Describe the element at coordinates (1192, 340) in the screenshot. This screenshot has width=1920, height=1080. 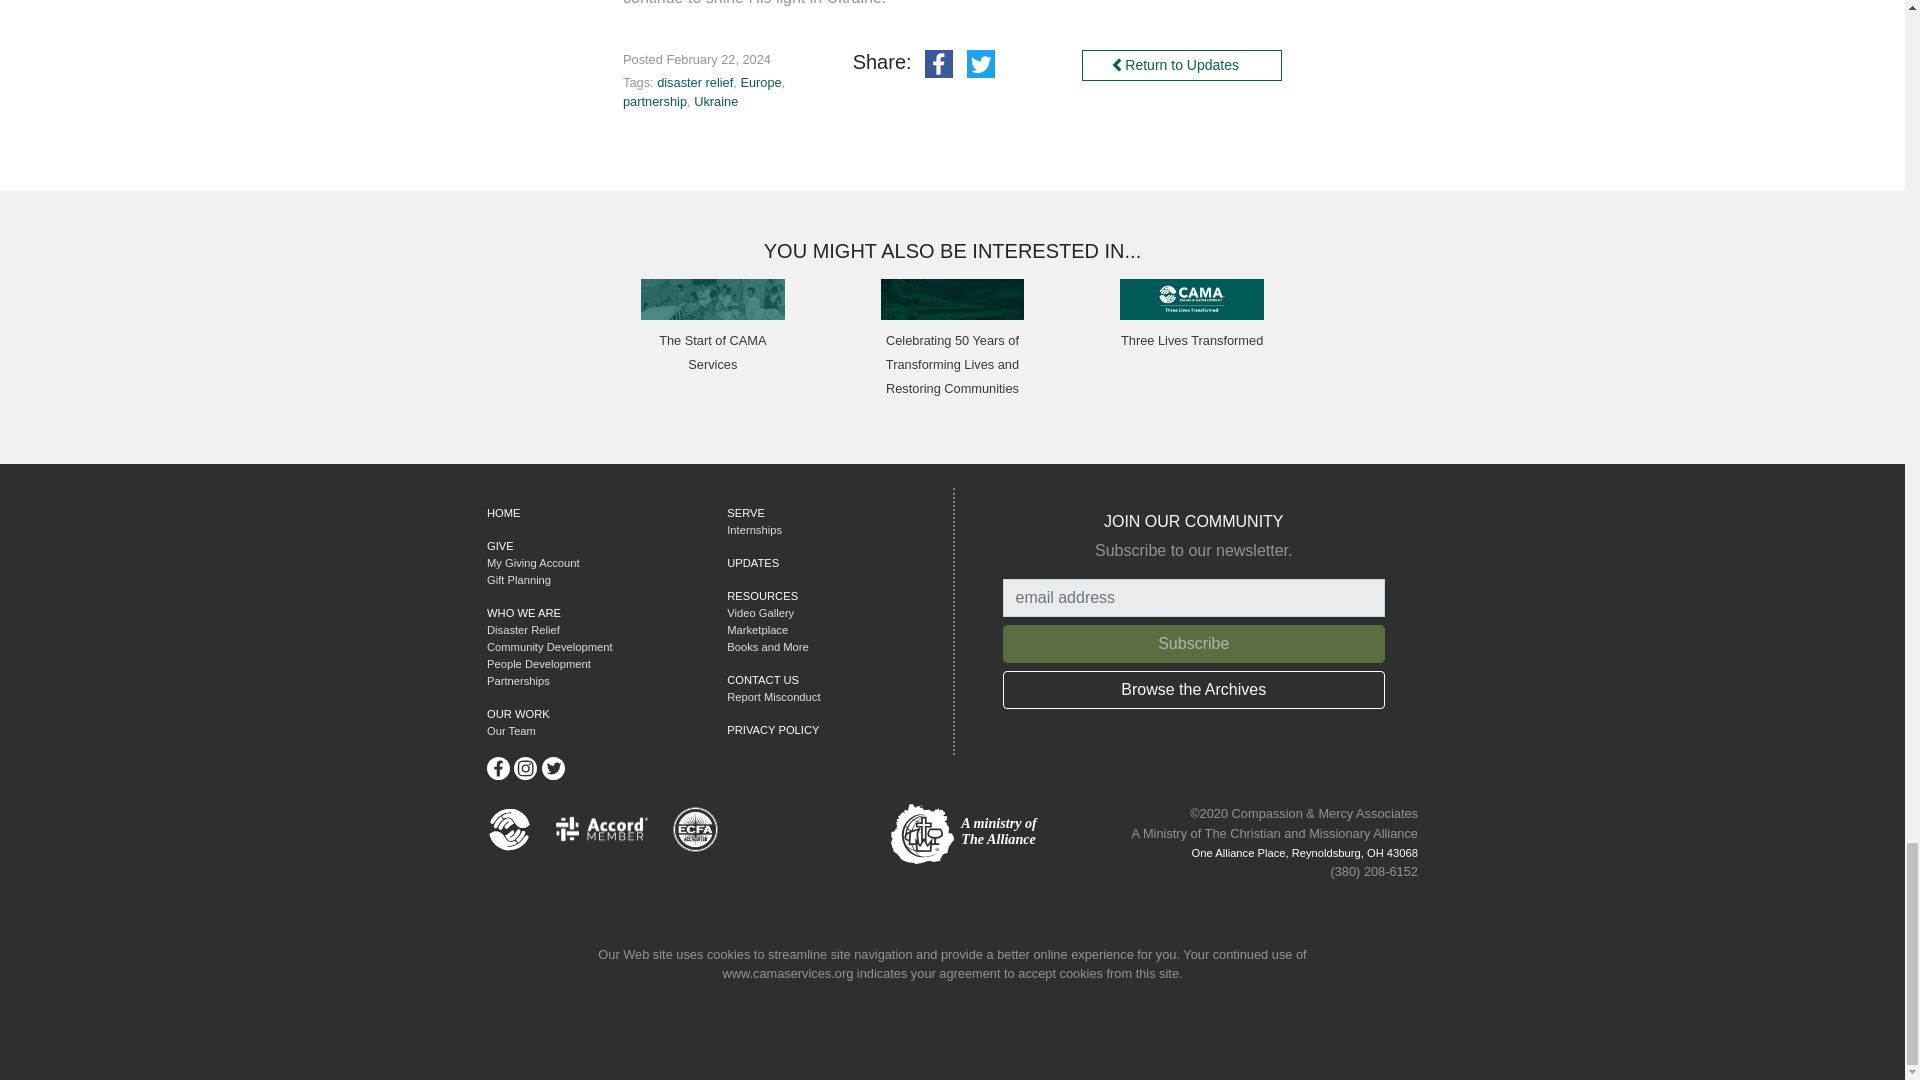
I see `Three Lives Transformed` at that location.